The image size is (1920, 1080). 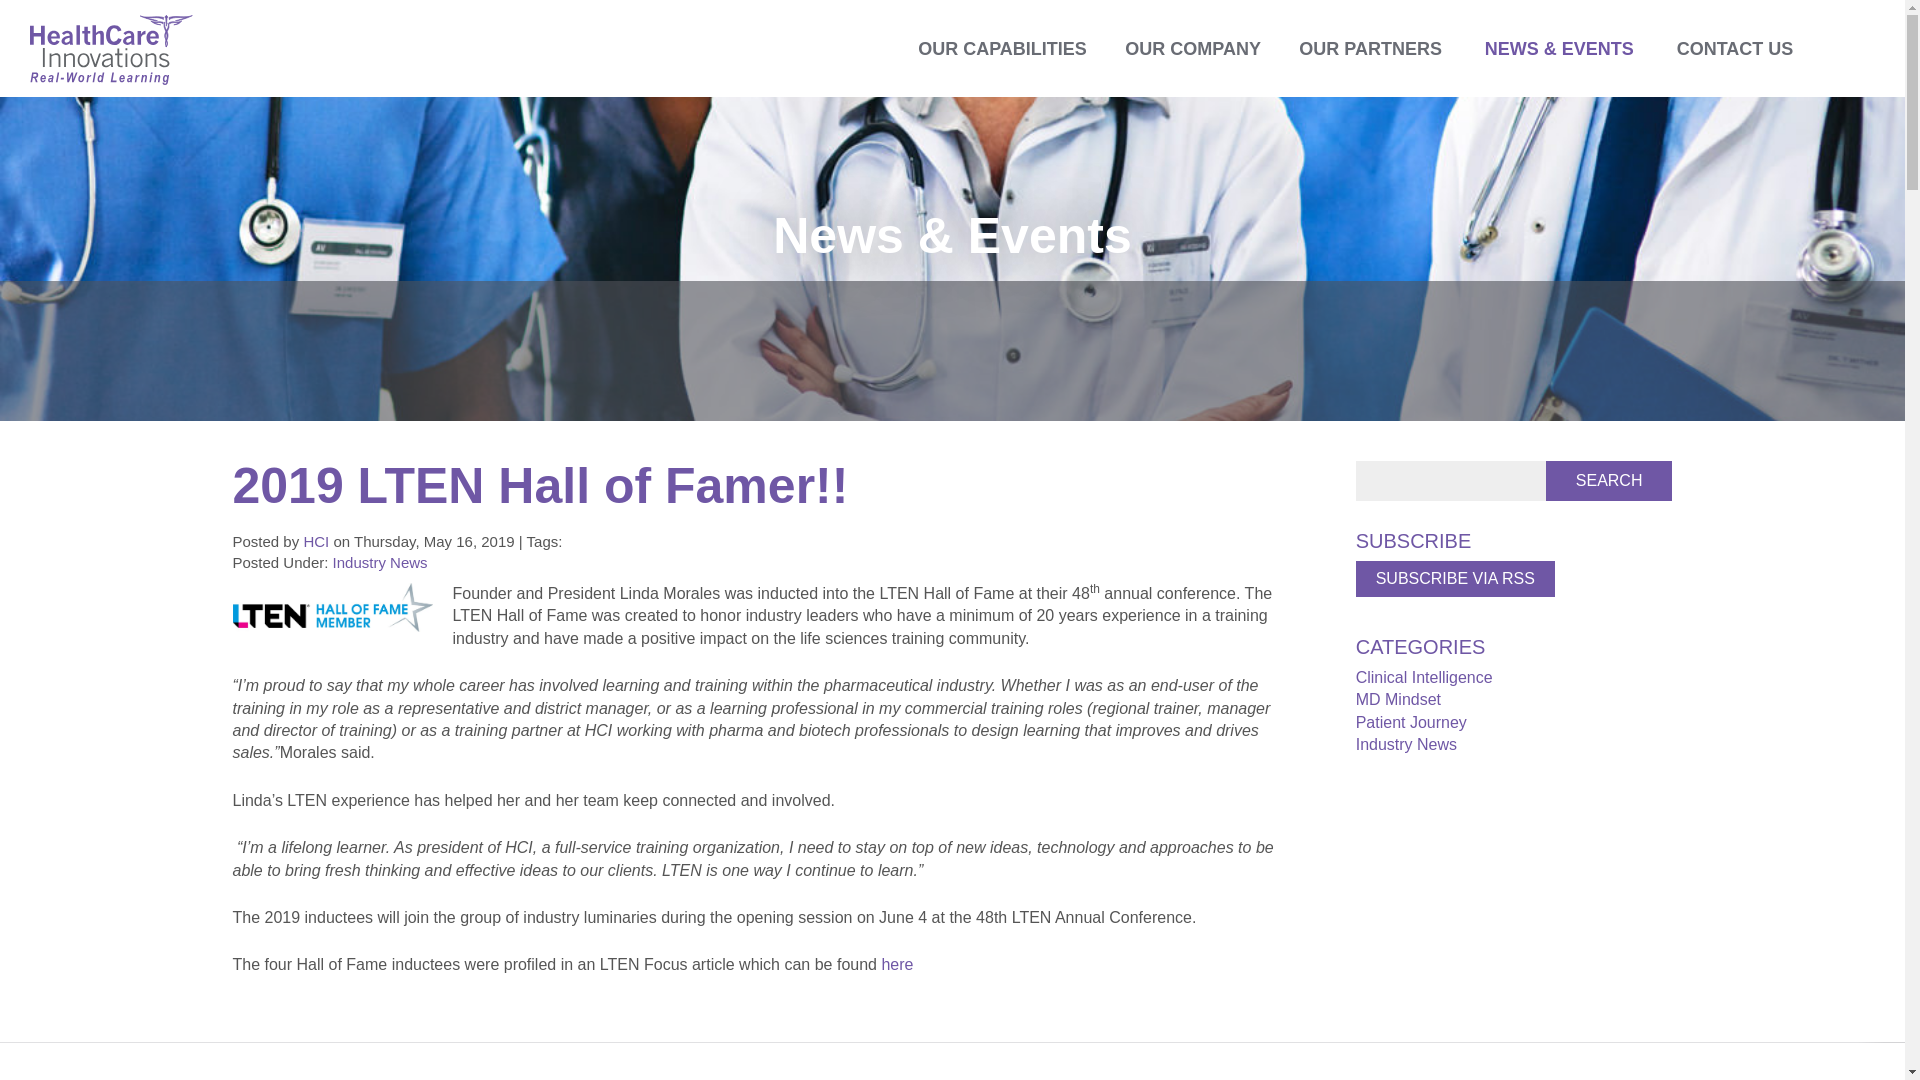 What do you see at coordinates (1608, 481) in the screenshot?
I see `Search` at bounding box center [1608, 481].